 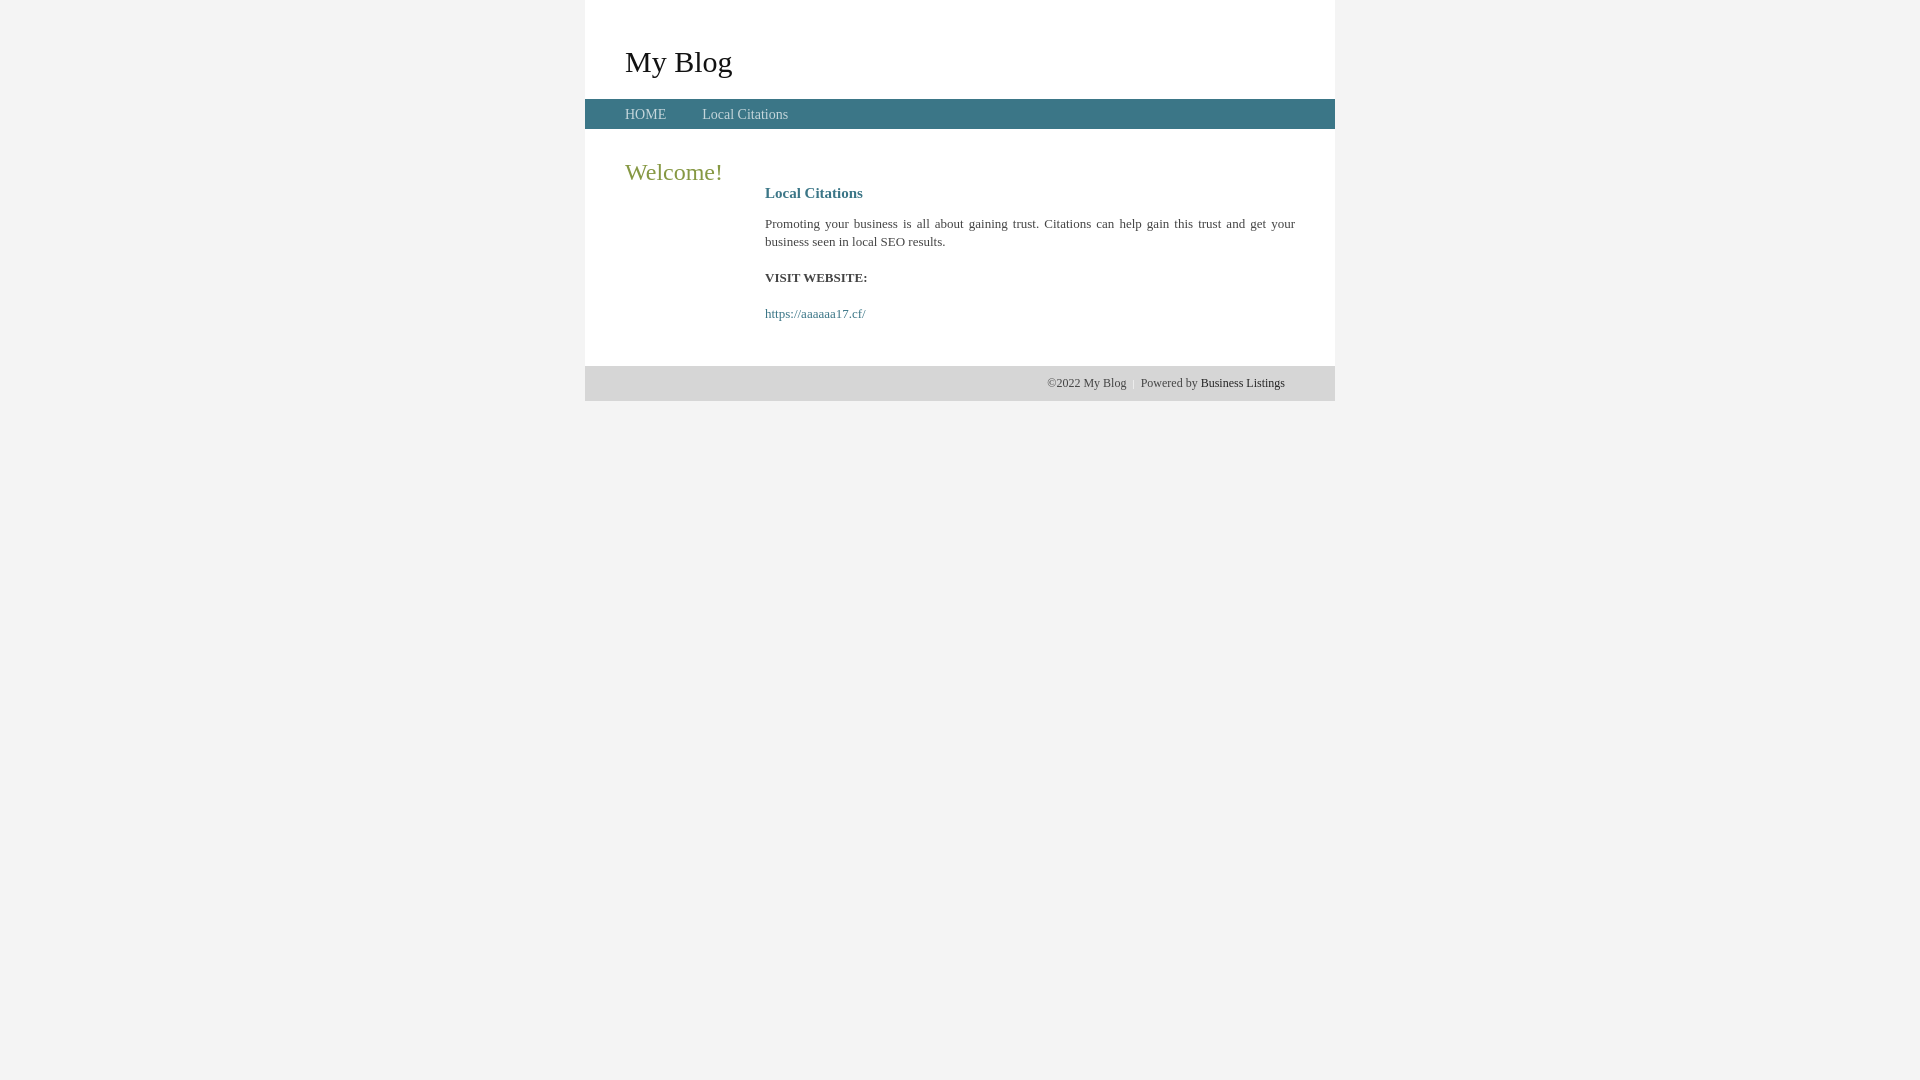 What do you see at coordinates (1243, 383) in the screenshot?
I see `Business Listings` at bounding box center [1243, 383].